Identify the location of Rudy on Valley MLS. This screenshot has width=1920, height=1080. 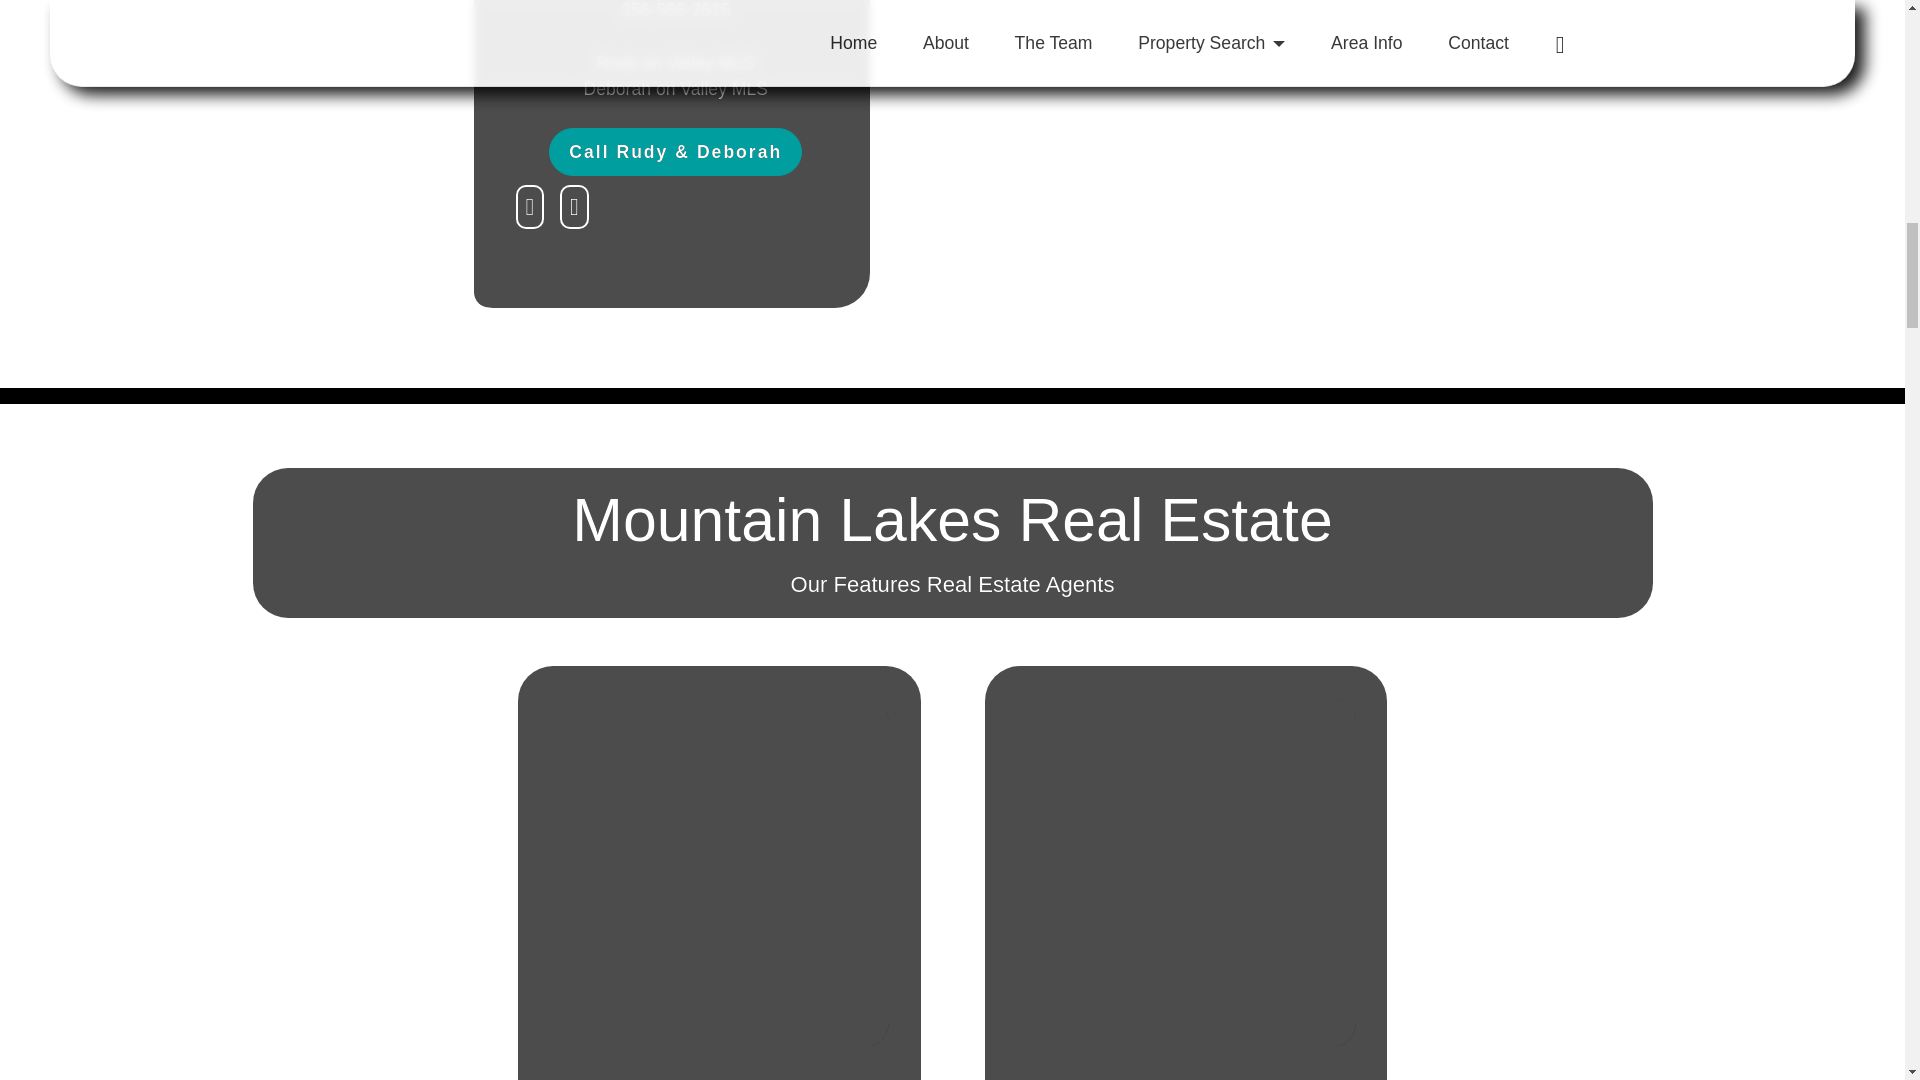
(676, 62).